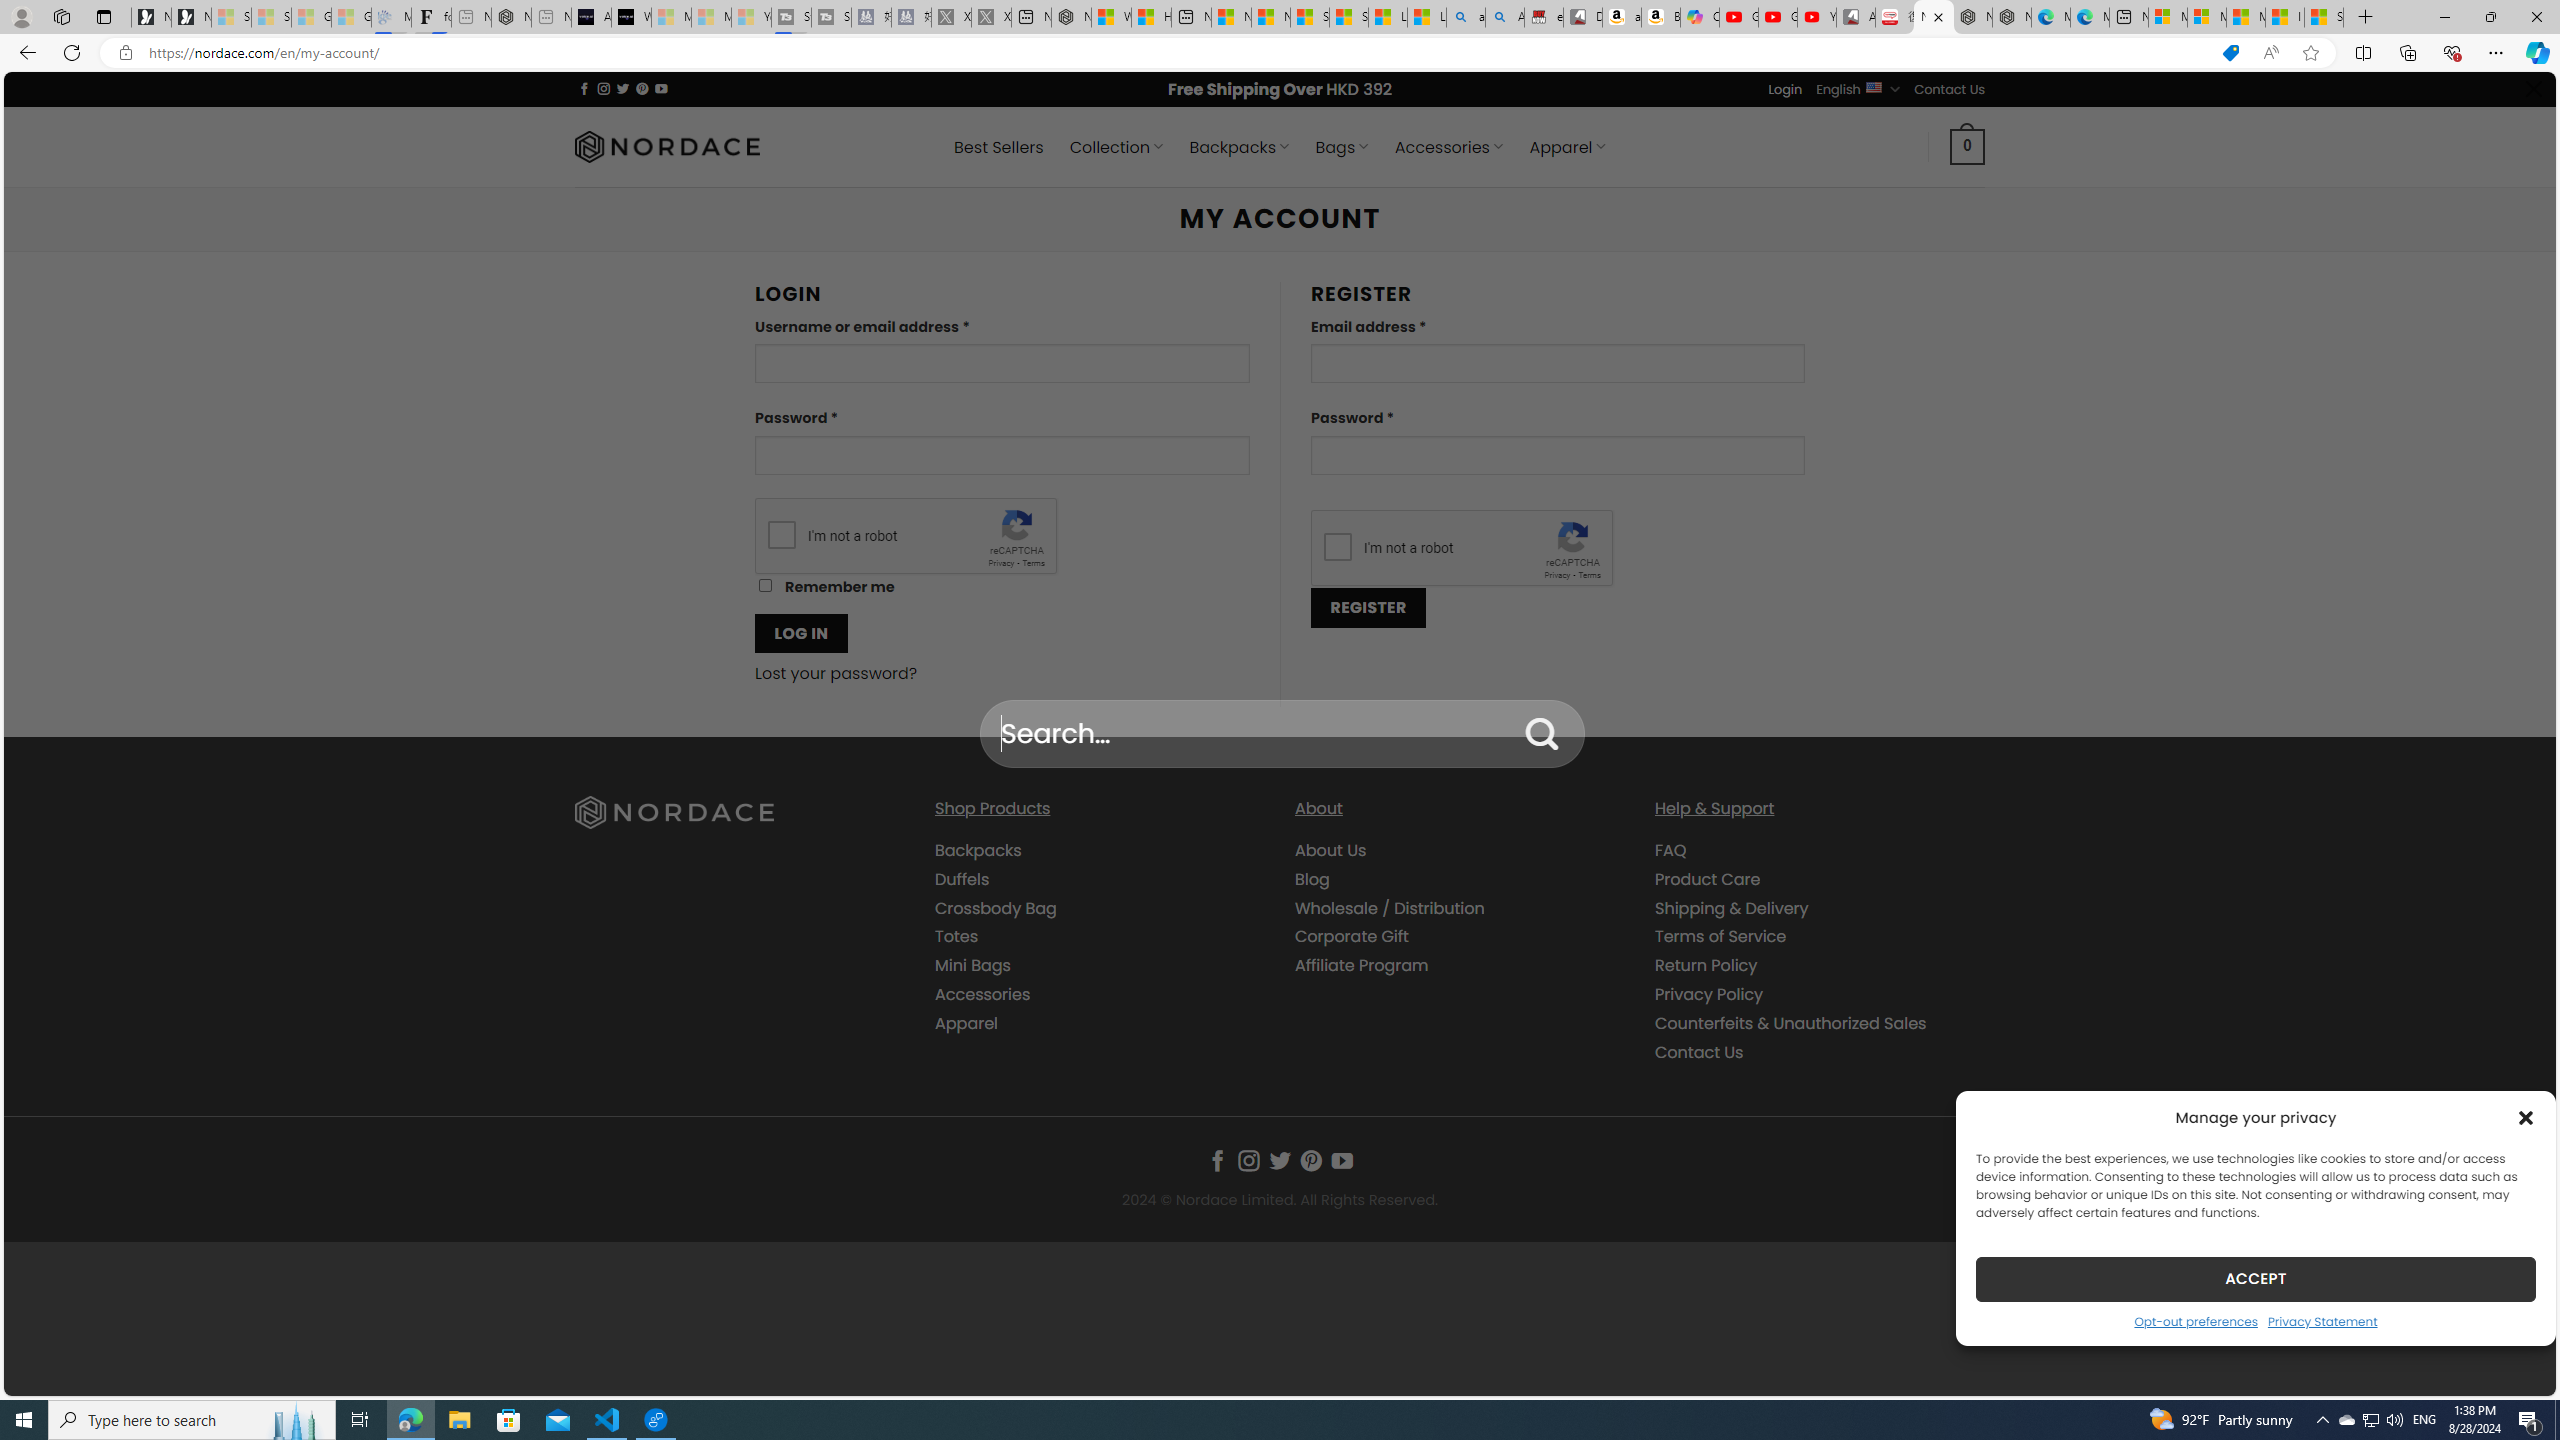 The width and height of the screenshot is (2560, 1440). Describe the element at coordinates (1731, 908) in the screenshot. I see `Shipping & Delivery` at that location.